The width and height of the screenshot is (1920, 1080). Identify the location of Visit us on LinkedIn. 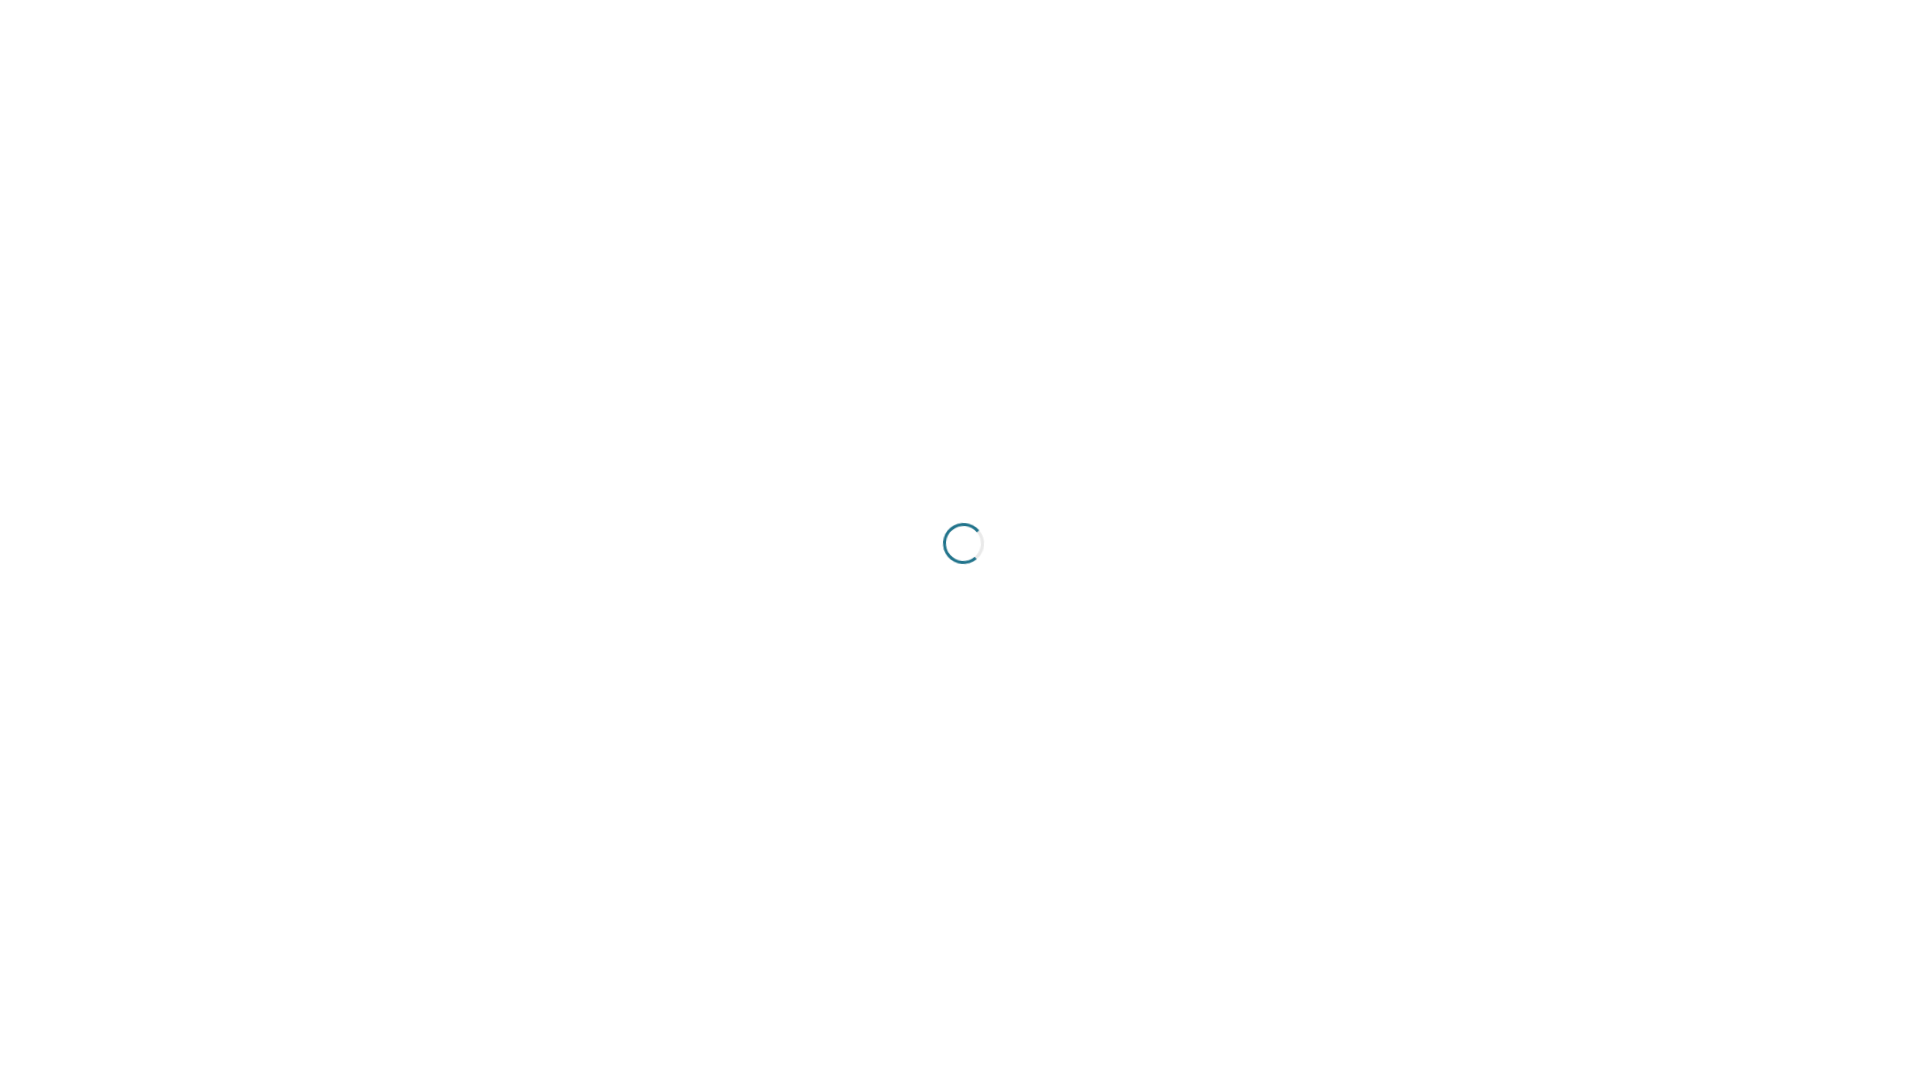
(1502, 490).